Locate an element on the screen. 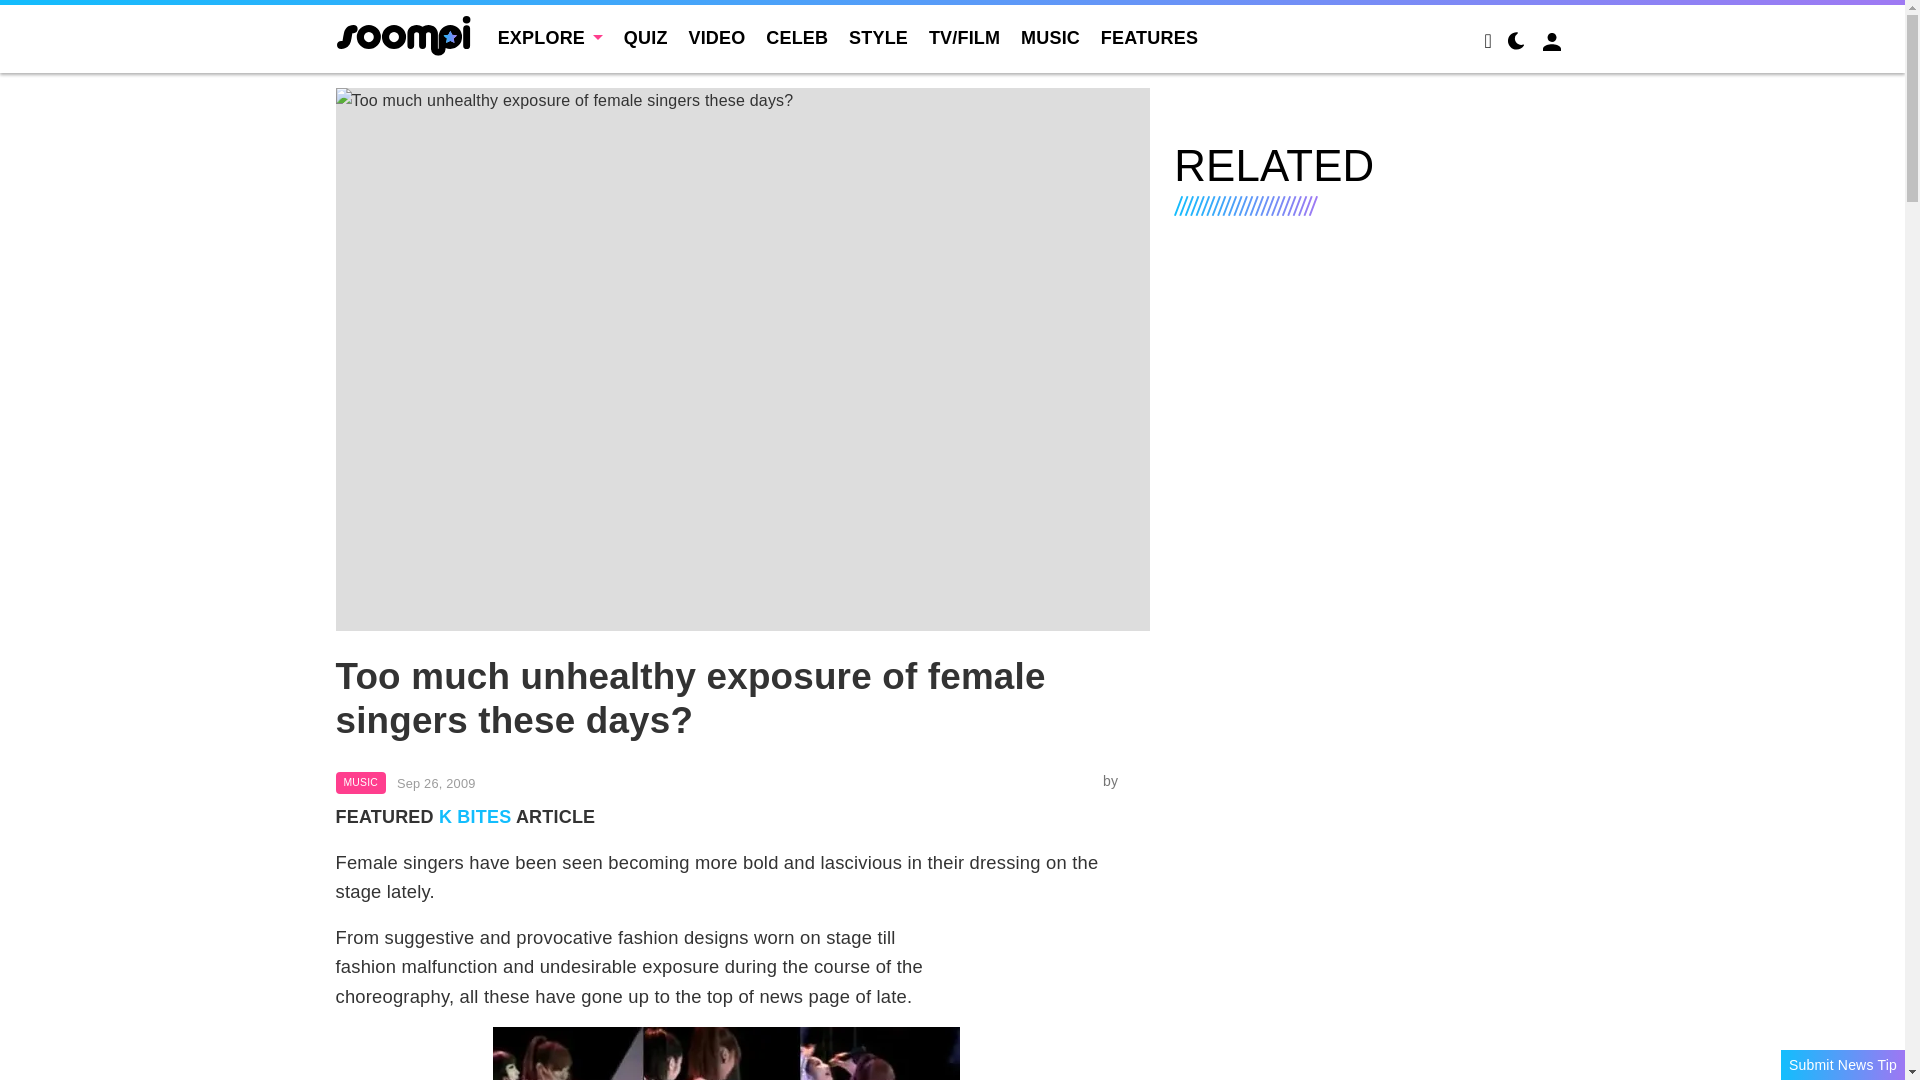 This screenshot has height=1080, width=1920. MUSIC is located at coordinates (1050, 38).